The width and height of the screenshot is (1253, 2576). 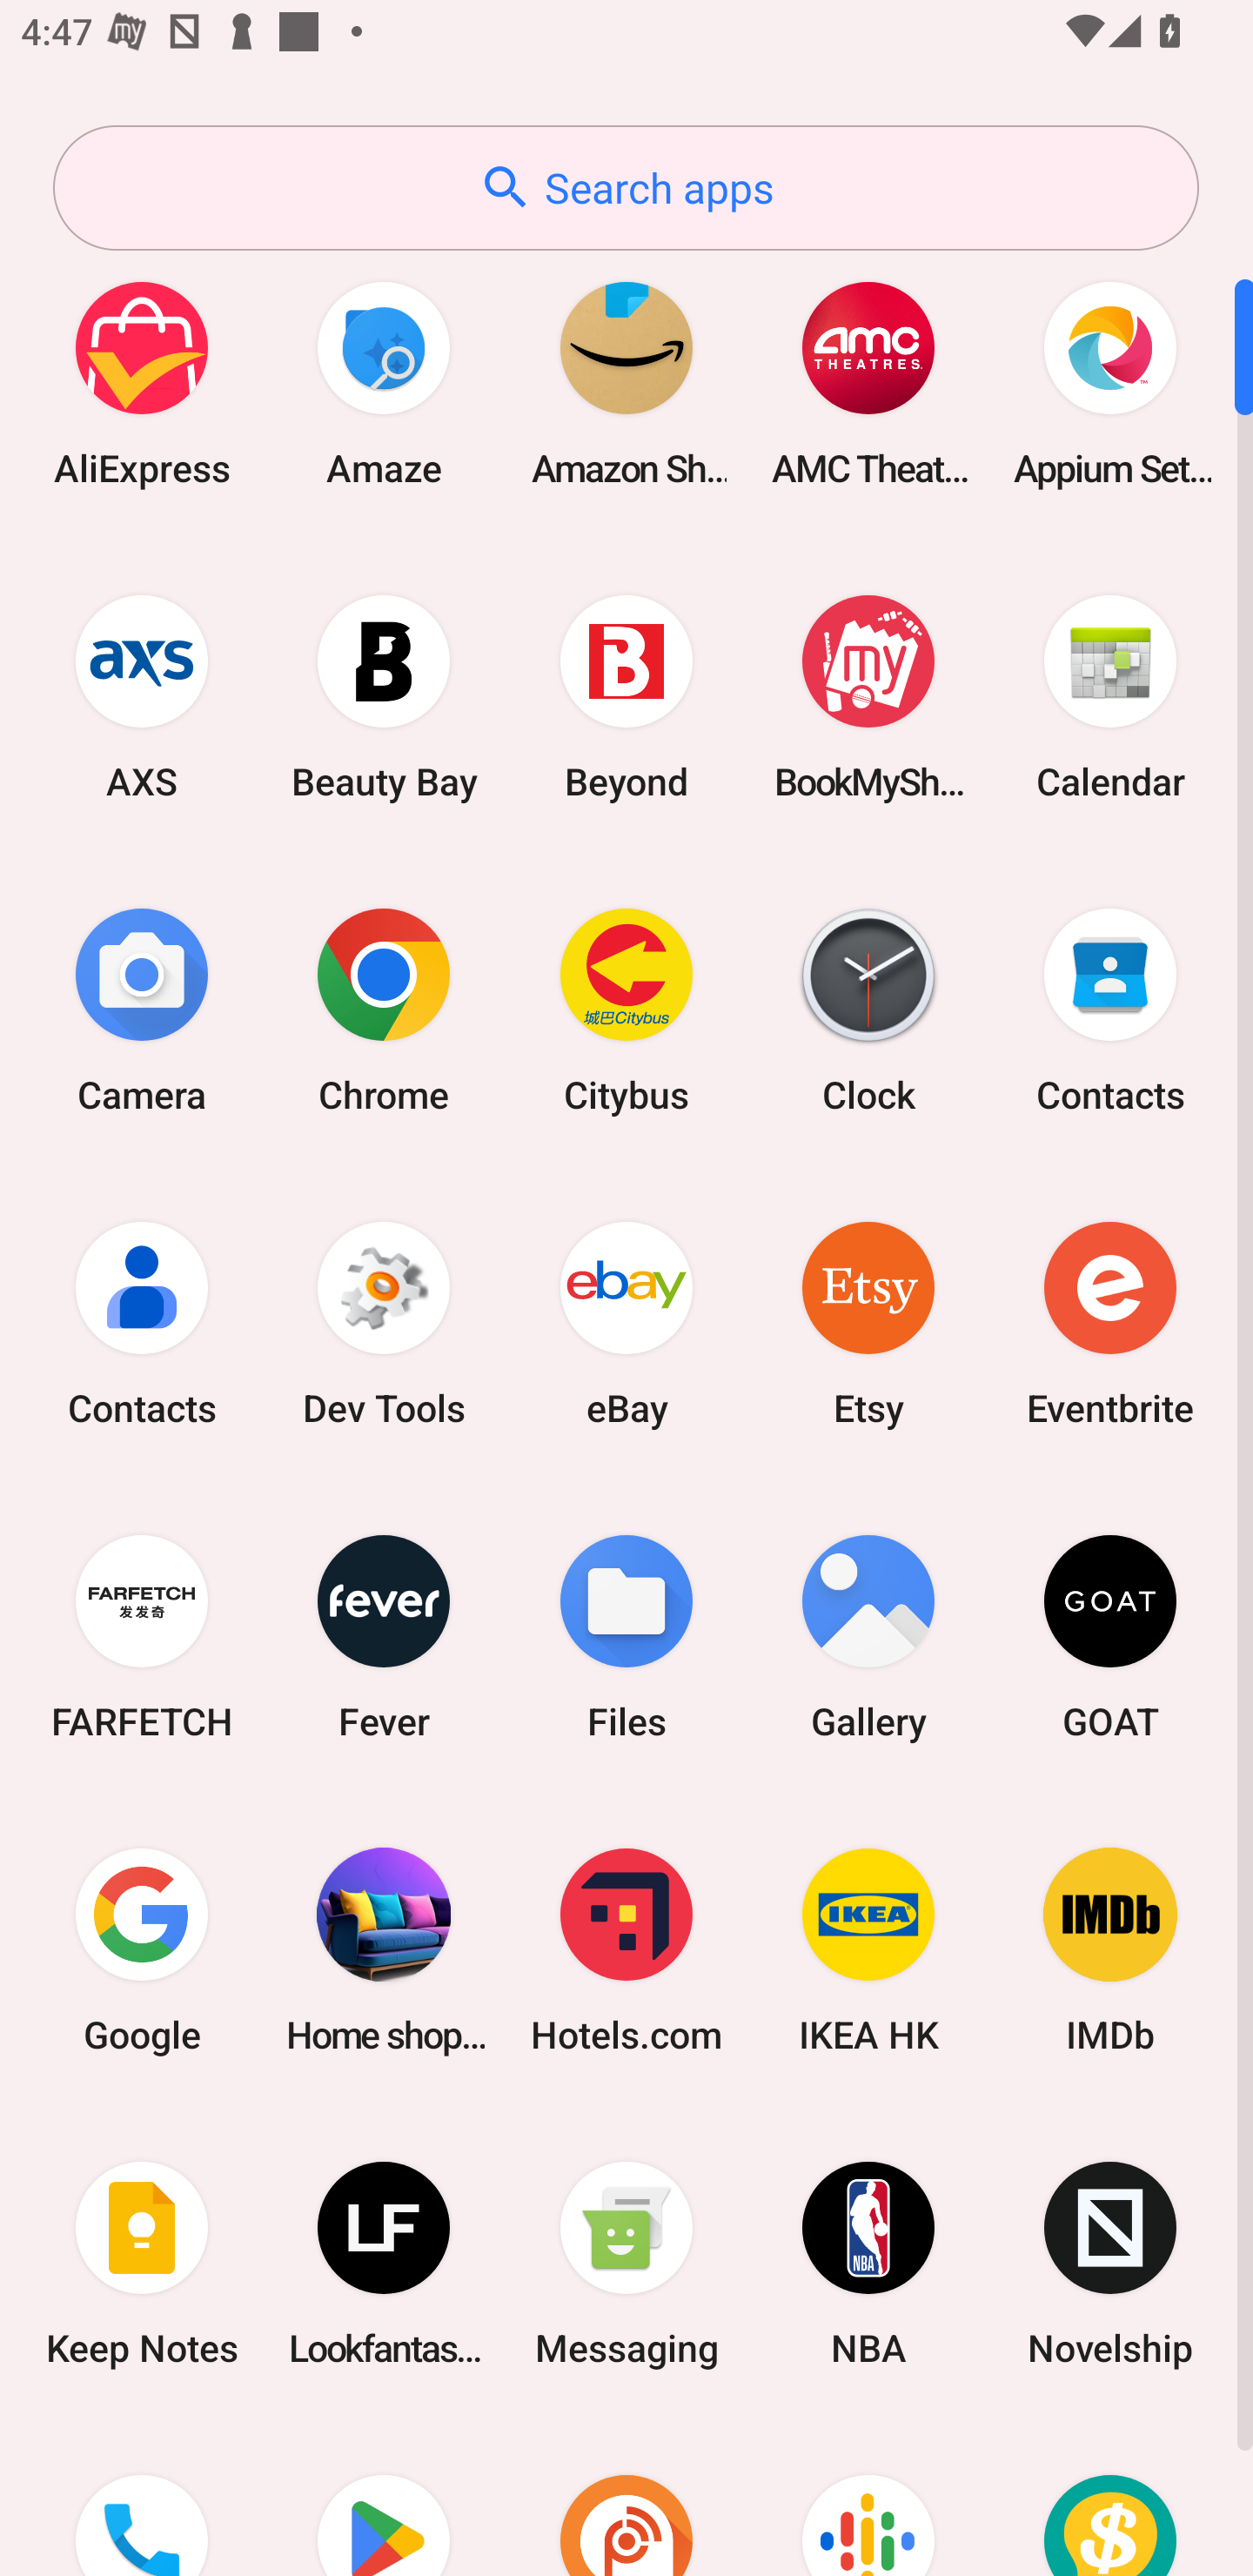 What do you see at coordinates (1110, 1010) in the screenshot?
I see `Contacts` at bounding box center [1110, 1010].